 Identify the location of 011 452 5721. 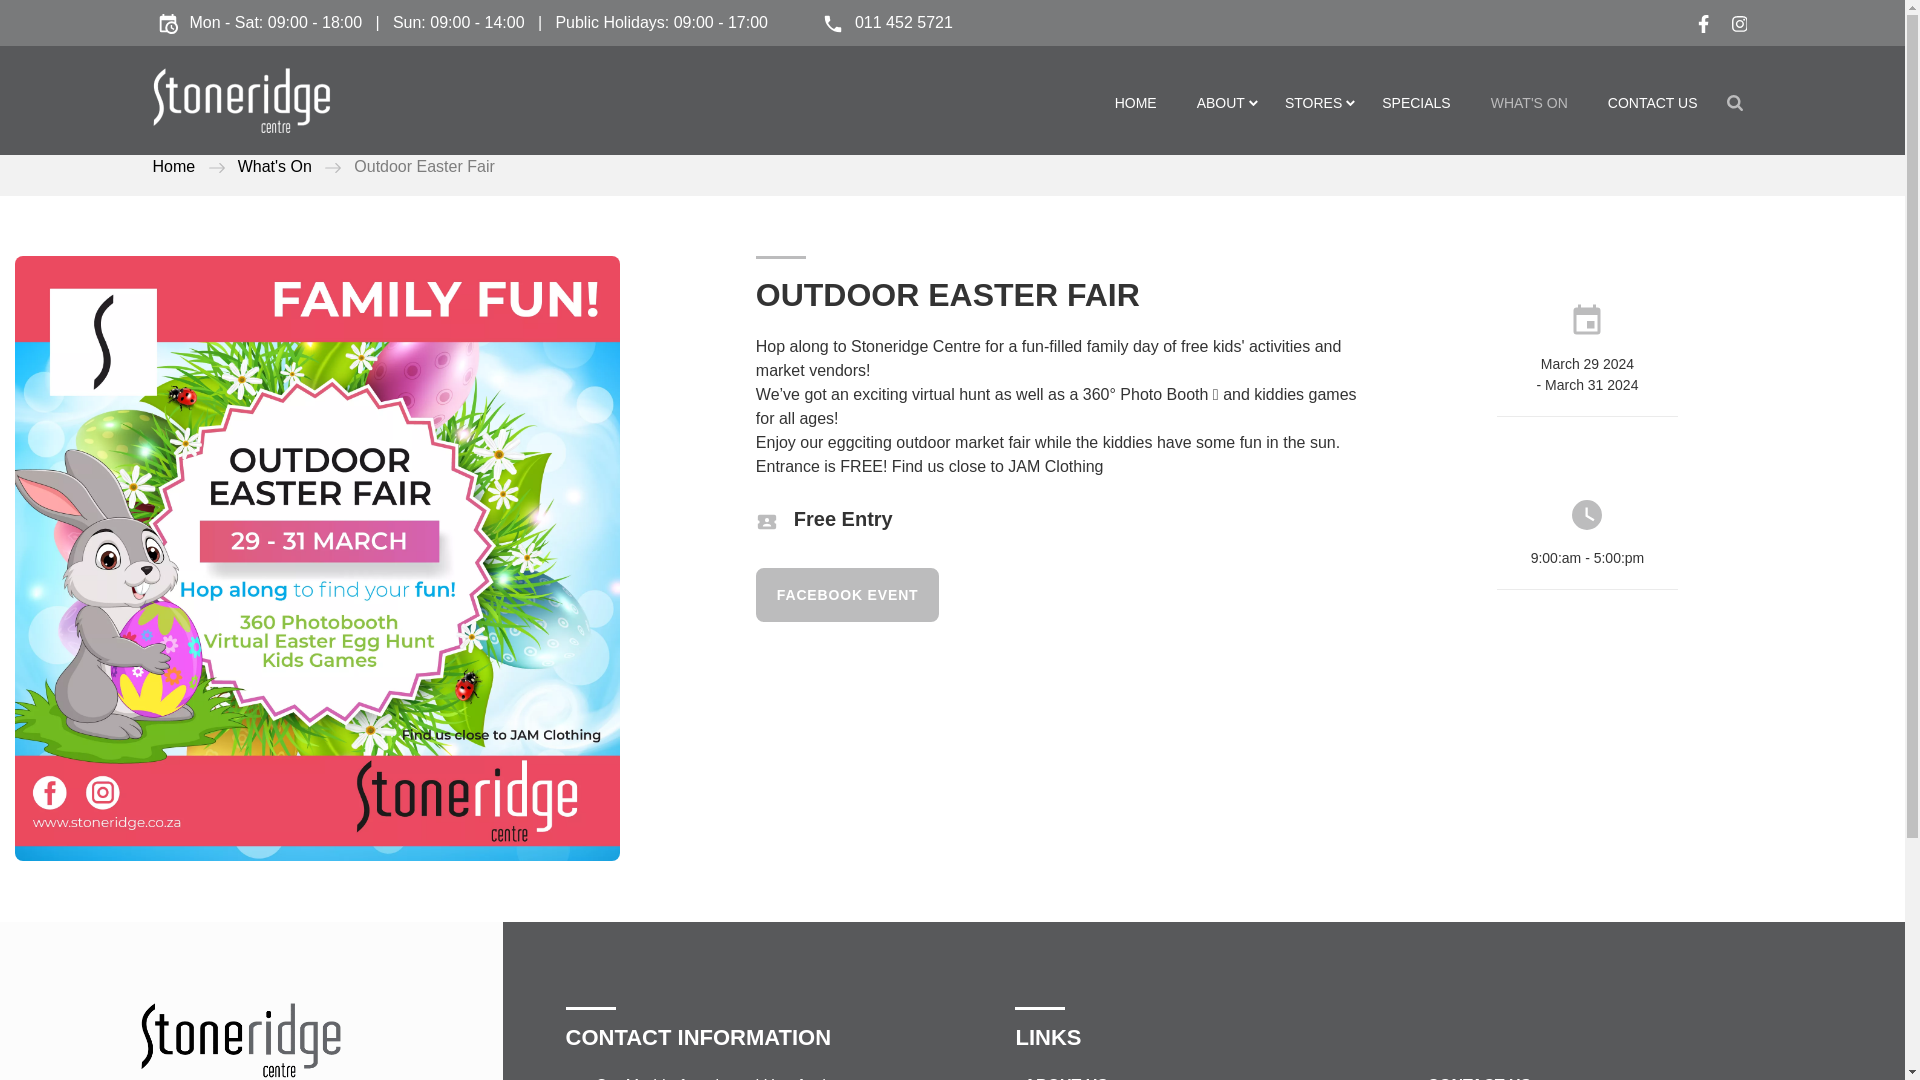
(881, 25).